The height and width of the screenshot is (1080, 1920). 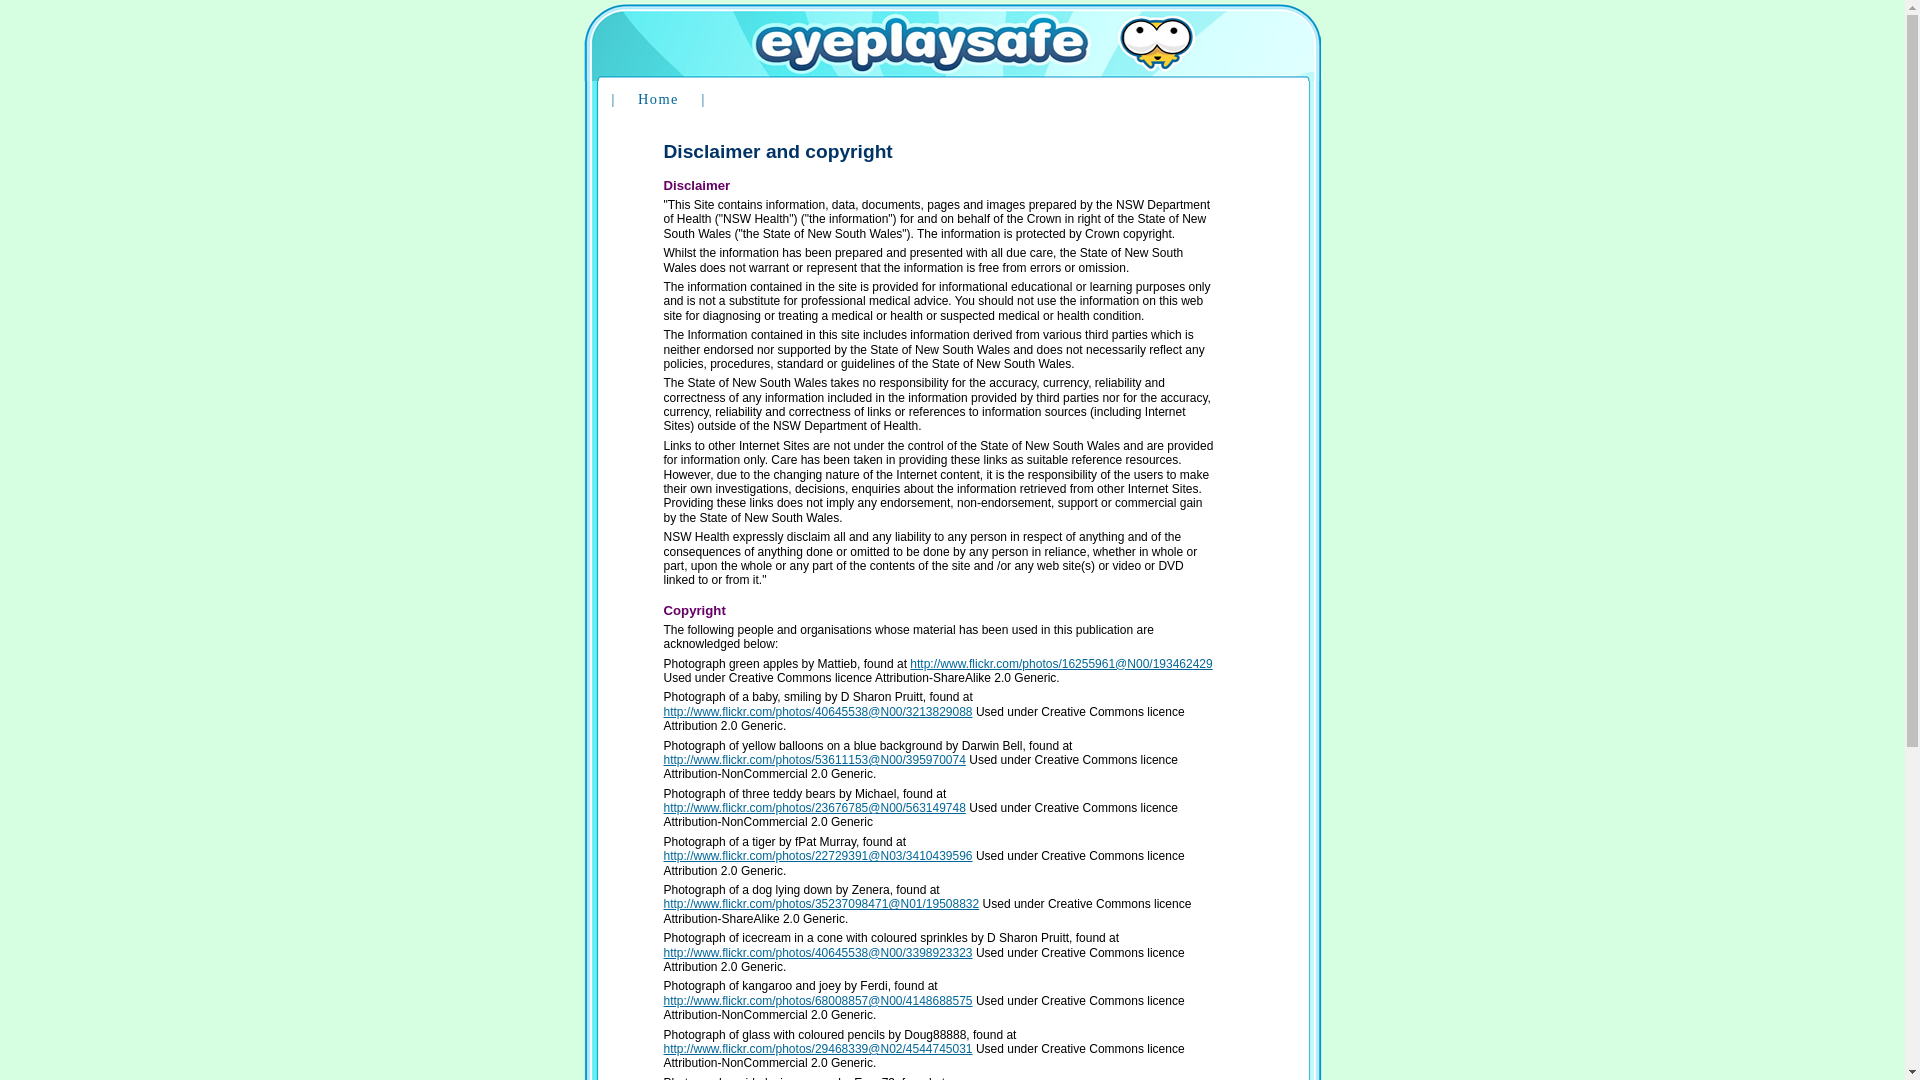 What do you see at coordinates (822, 904) in the screenshot?
I see `http://www.flickr.com/photos/35237098471@N01/19508832` at bounding box center [822, 904].